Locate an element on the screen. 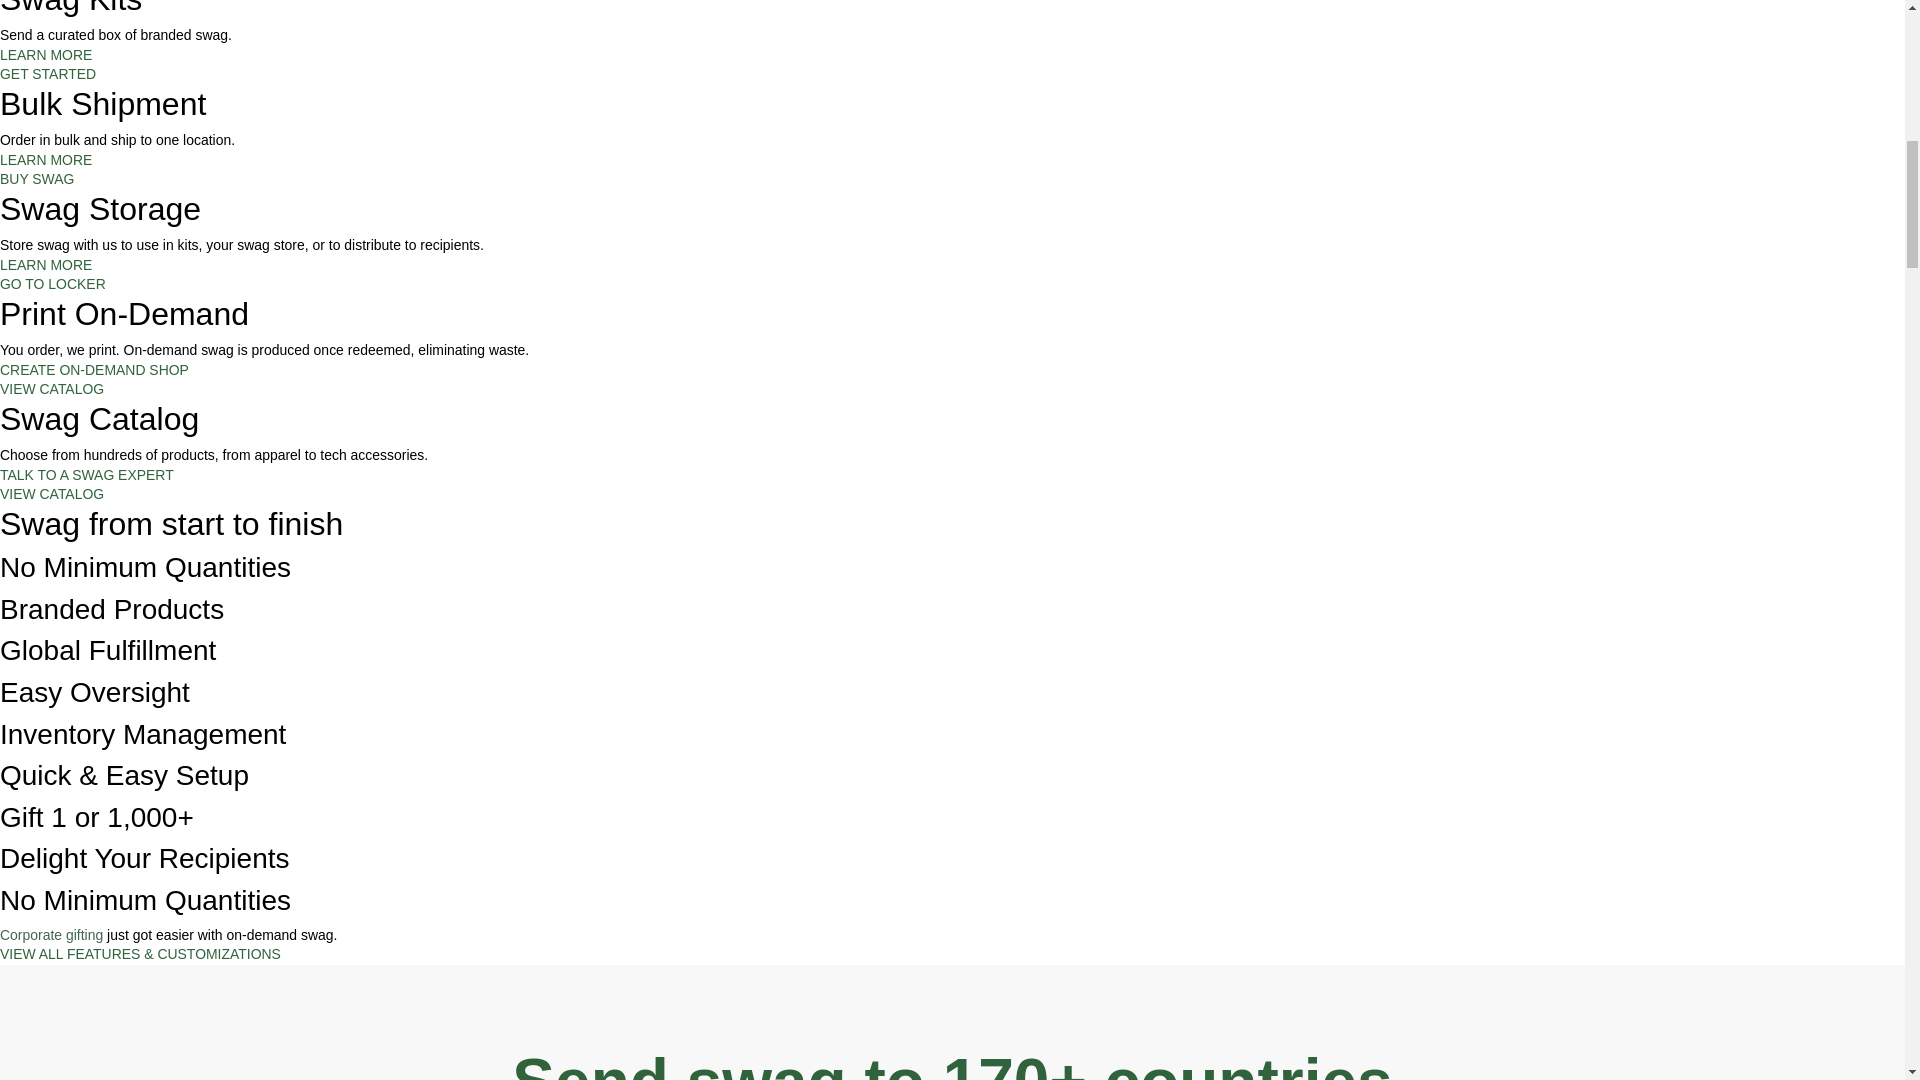 The image size is (1920, 1080). CREATE ON-DEMAND SHOP is located at coordinates (94, 370).